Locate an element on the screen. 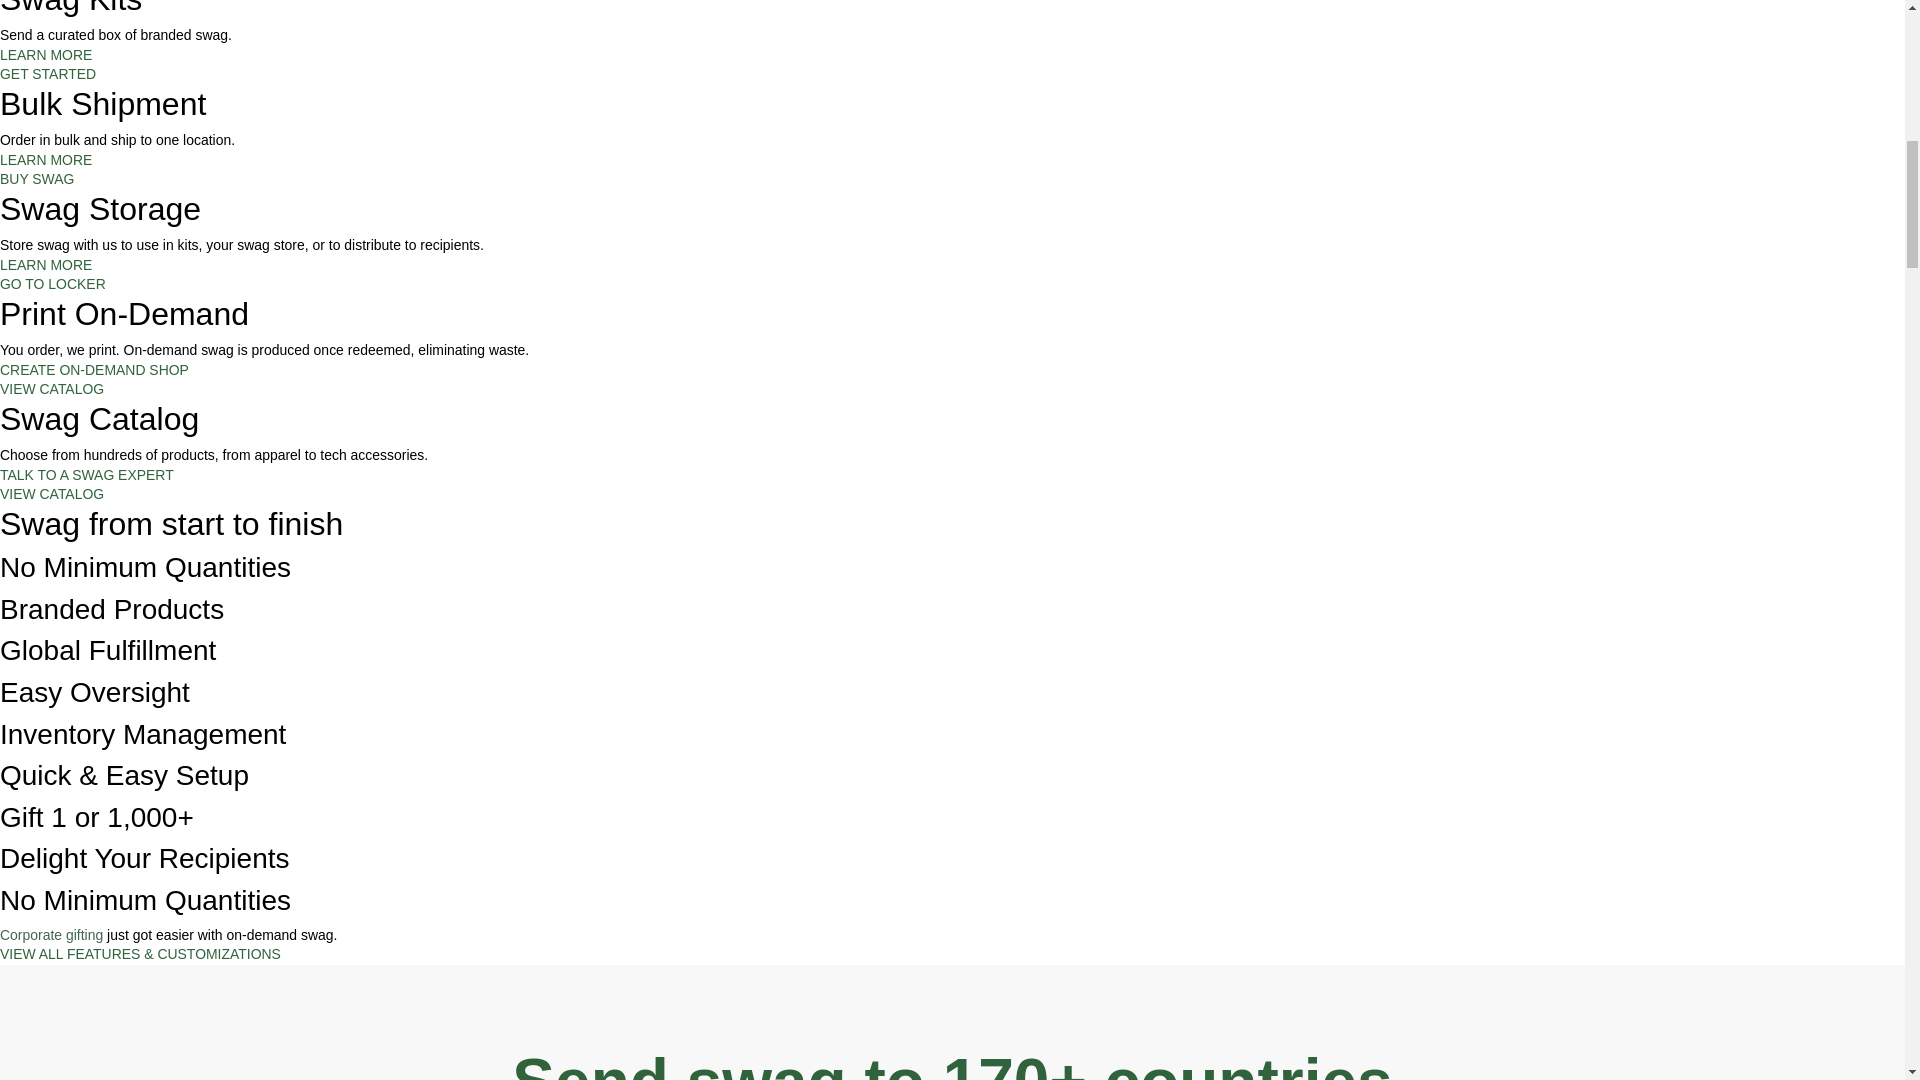 The image size is (1920, 1080). CREATE ON-DEMAND SHOP is located at coordinates (94, 370).